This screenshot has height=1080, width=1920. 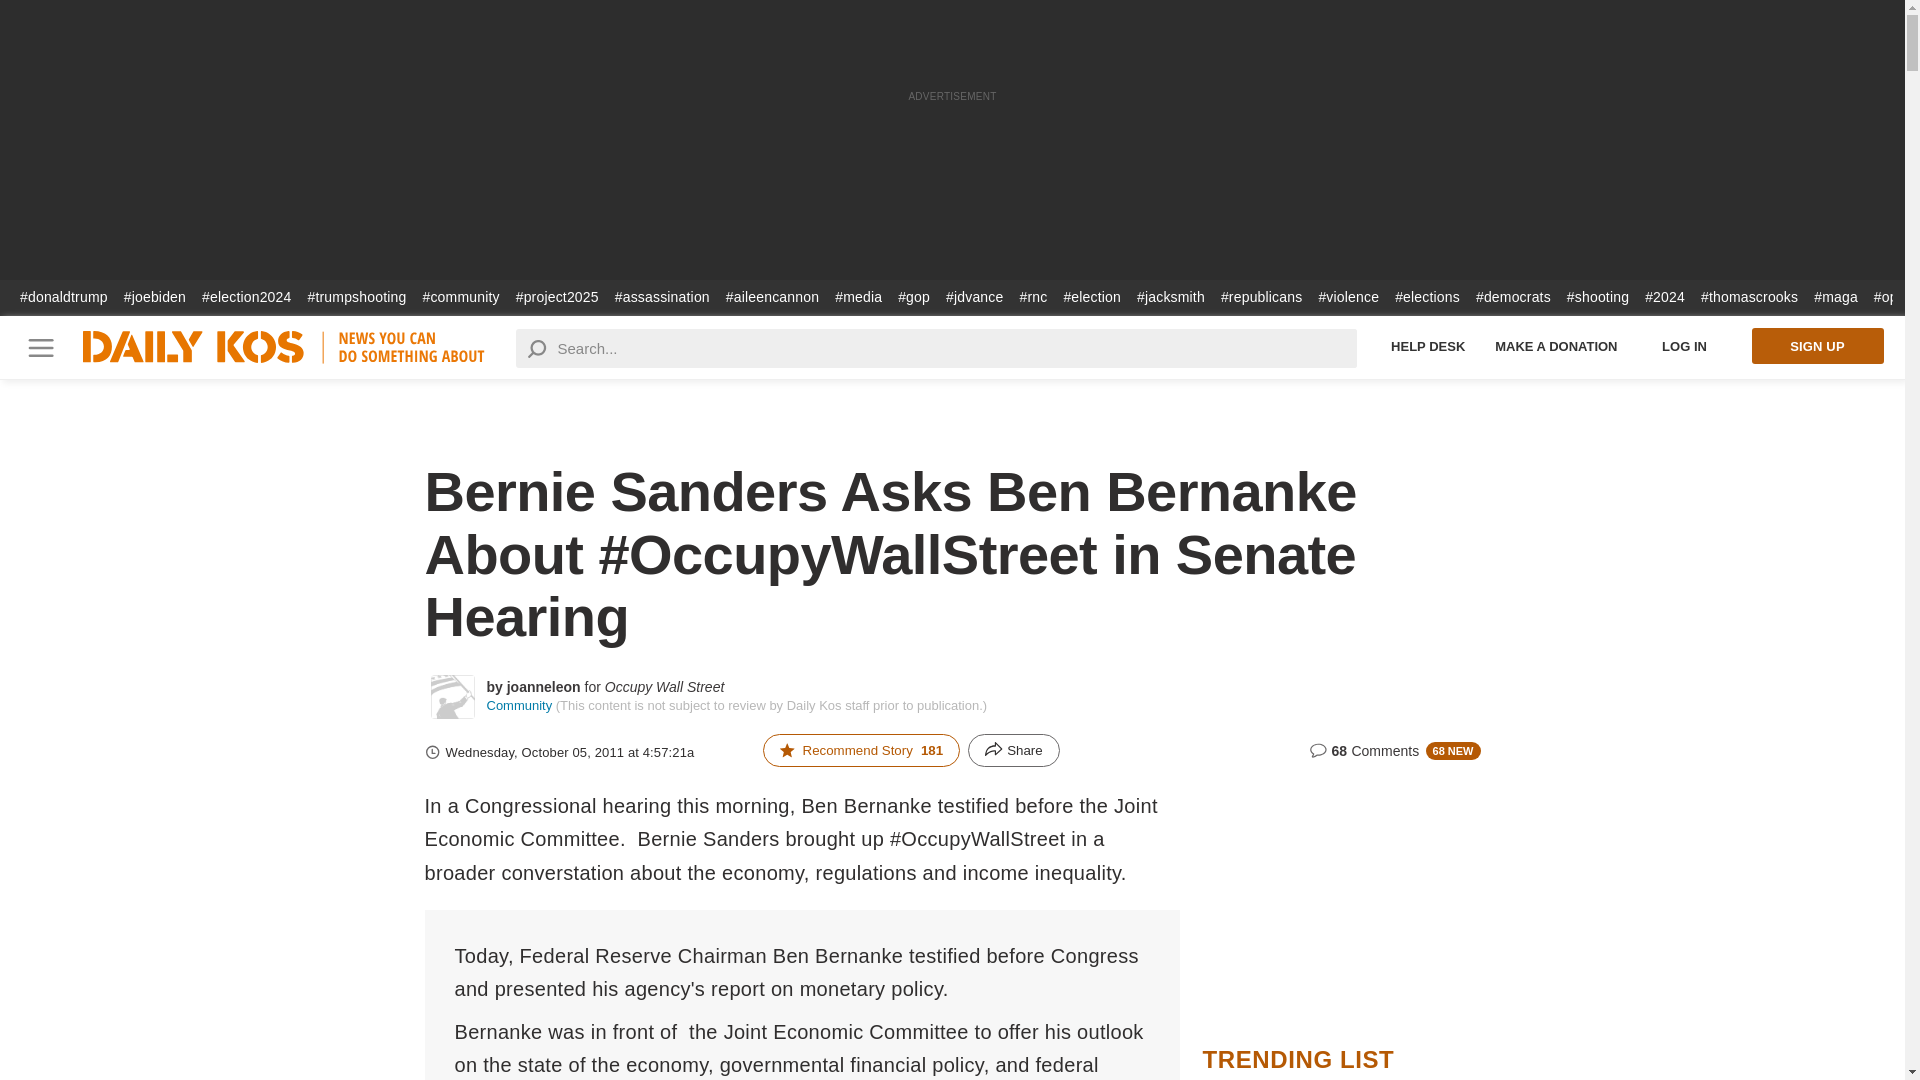 I want to click on Make a Donation, so click(x=1556, y=346).